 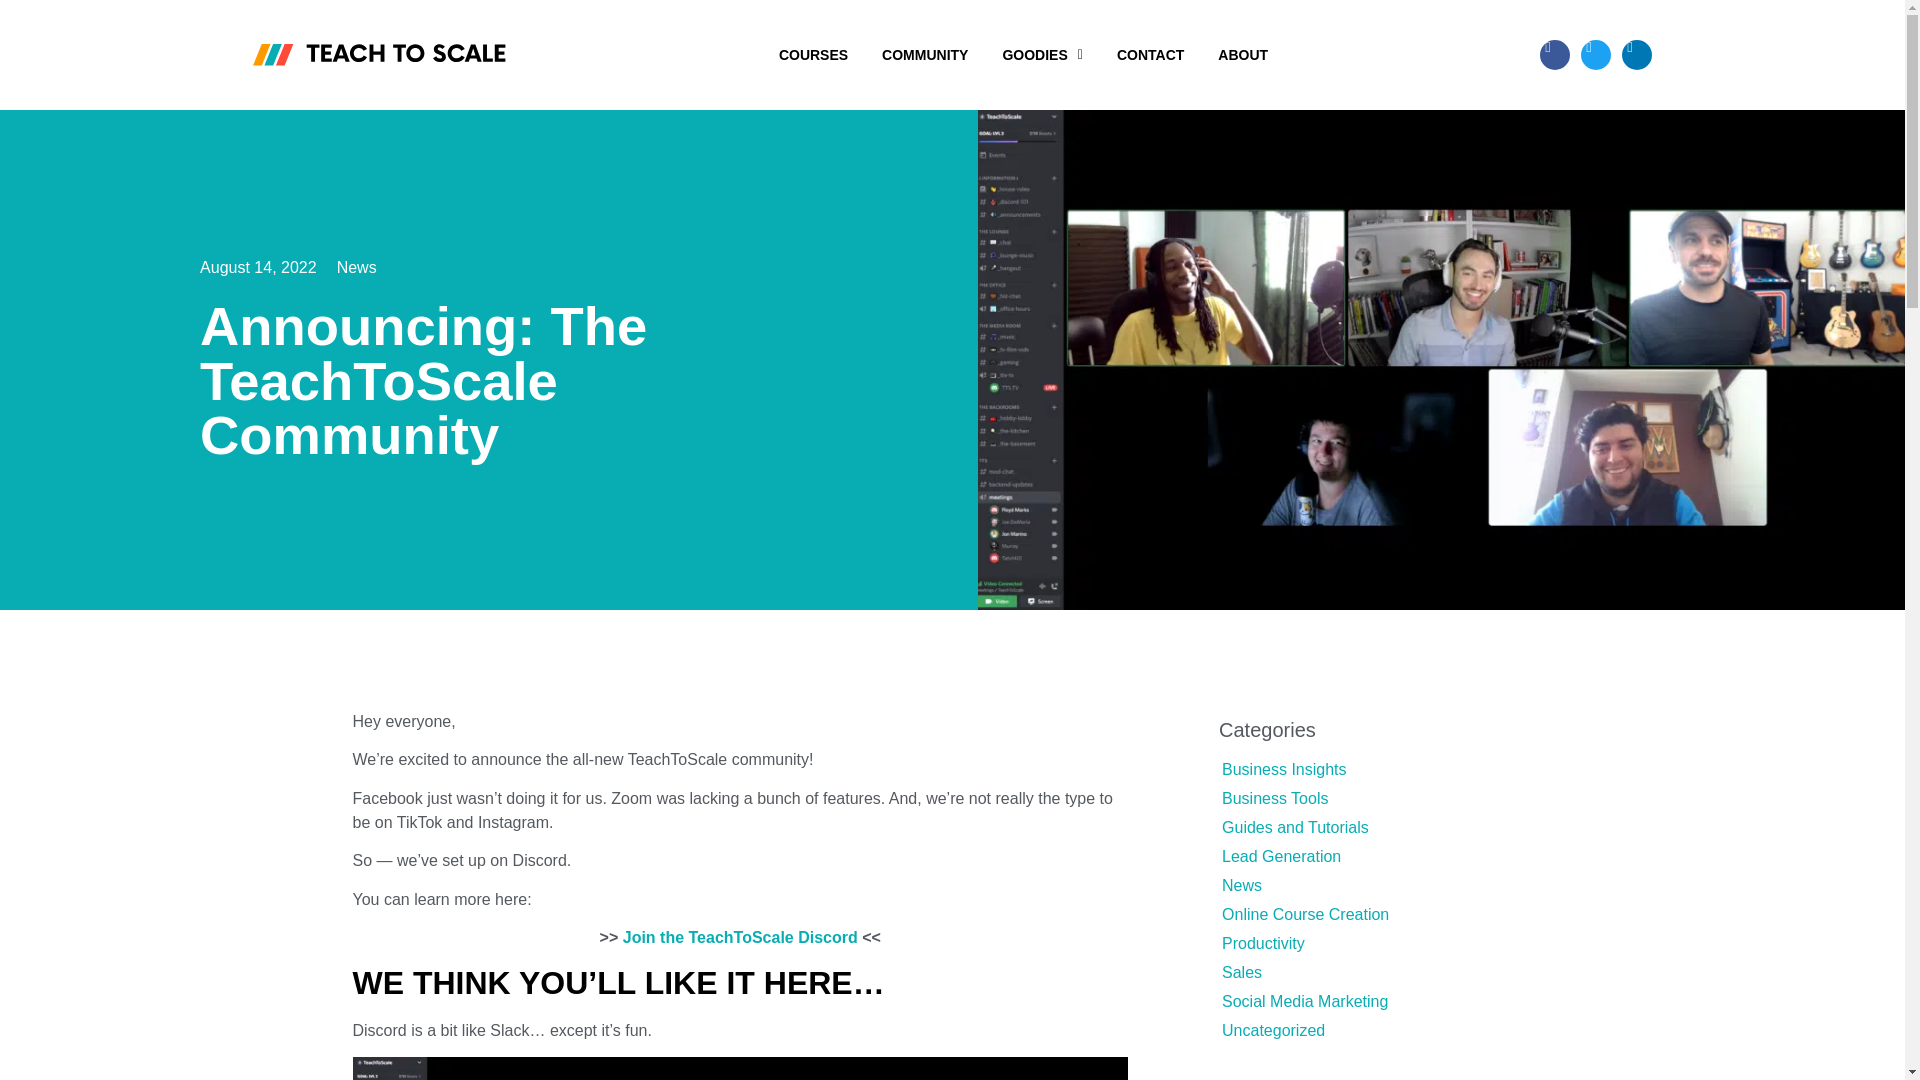 I want to click on Lead Generation, so click(x=1280, y=856).